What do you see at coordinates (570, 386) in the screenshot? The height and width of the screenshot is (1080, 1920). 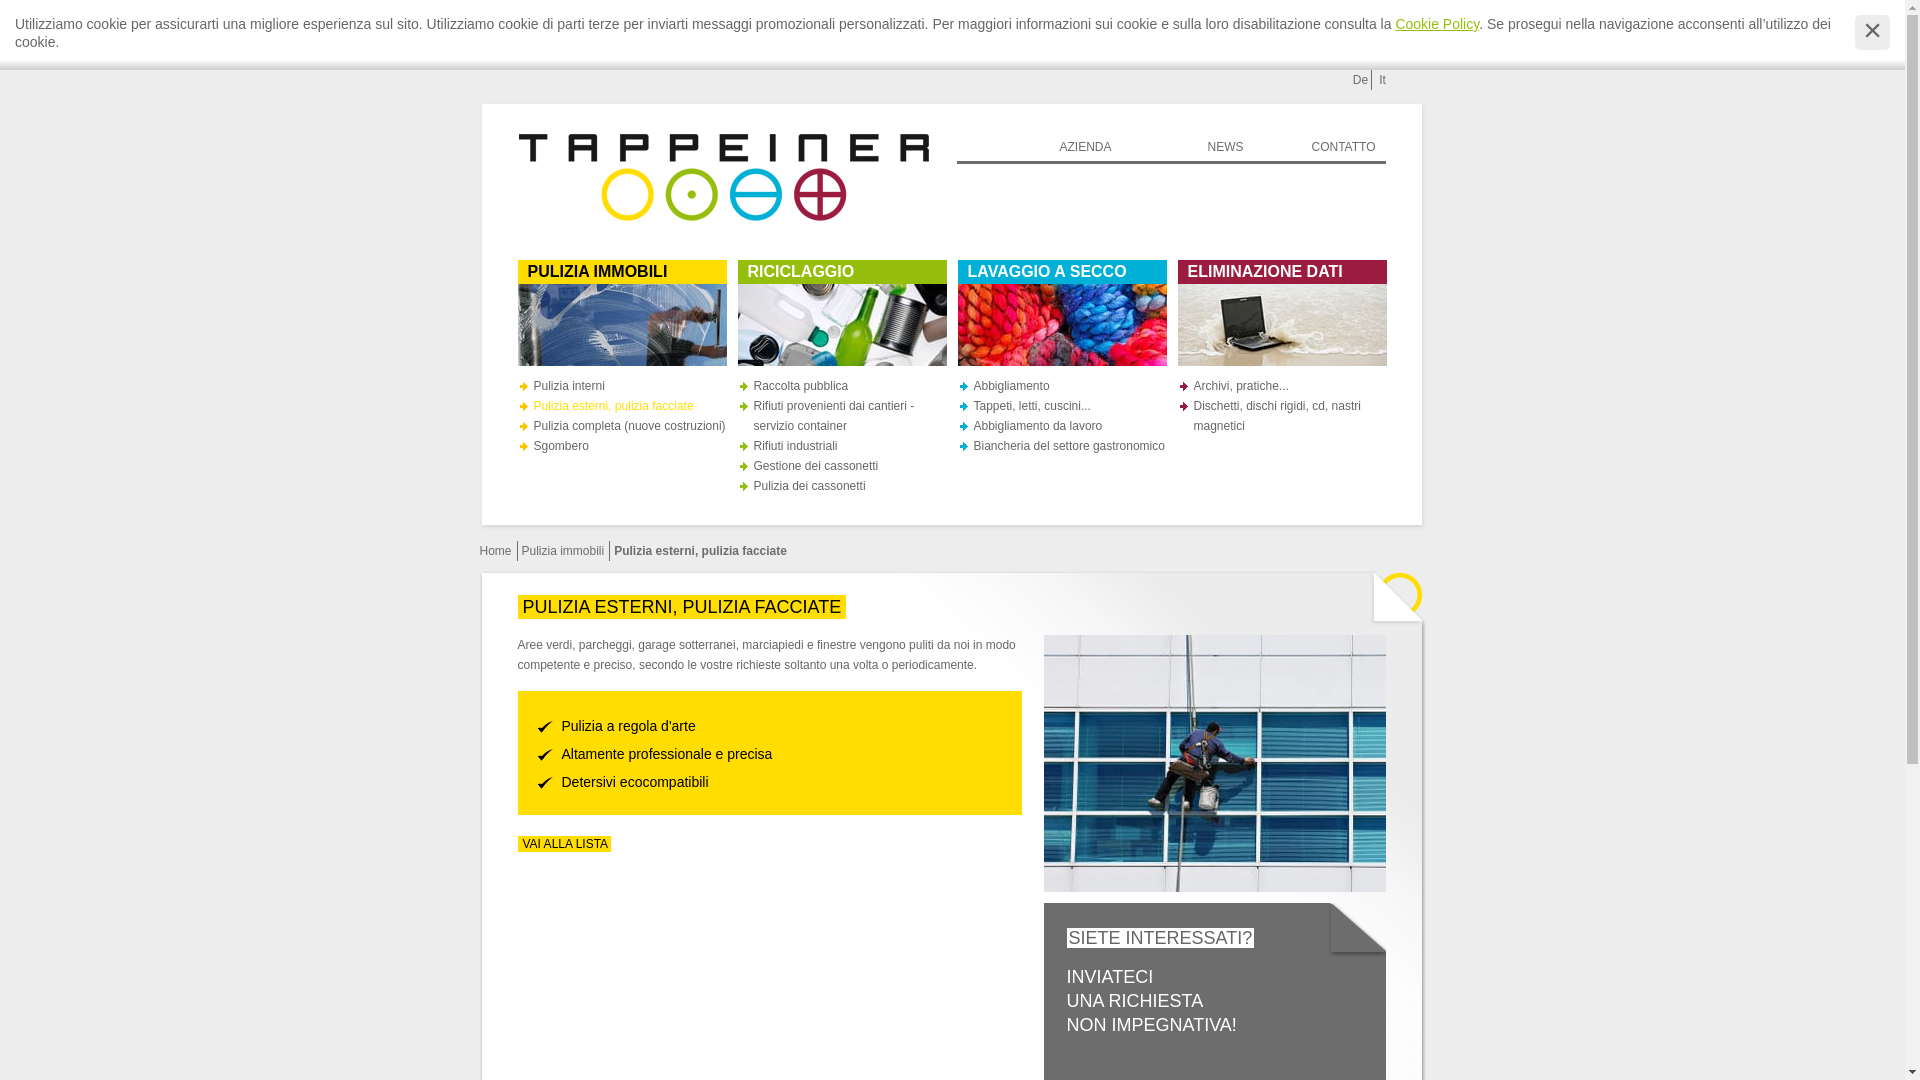 I see `Pulizia interni` at bounding box center [570, 386].